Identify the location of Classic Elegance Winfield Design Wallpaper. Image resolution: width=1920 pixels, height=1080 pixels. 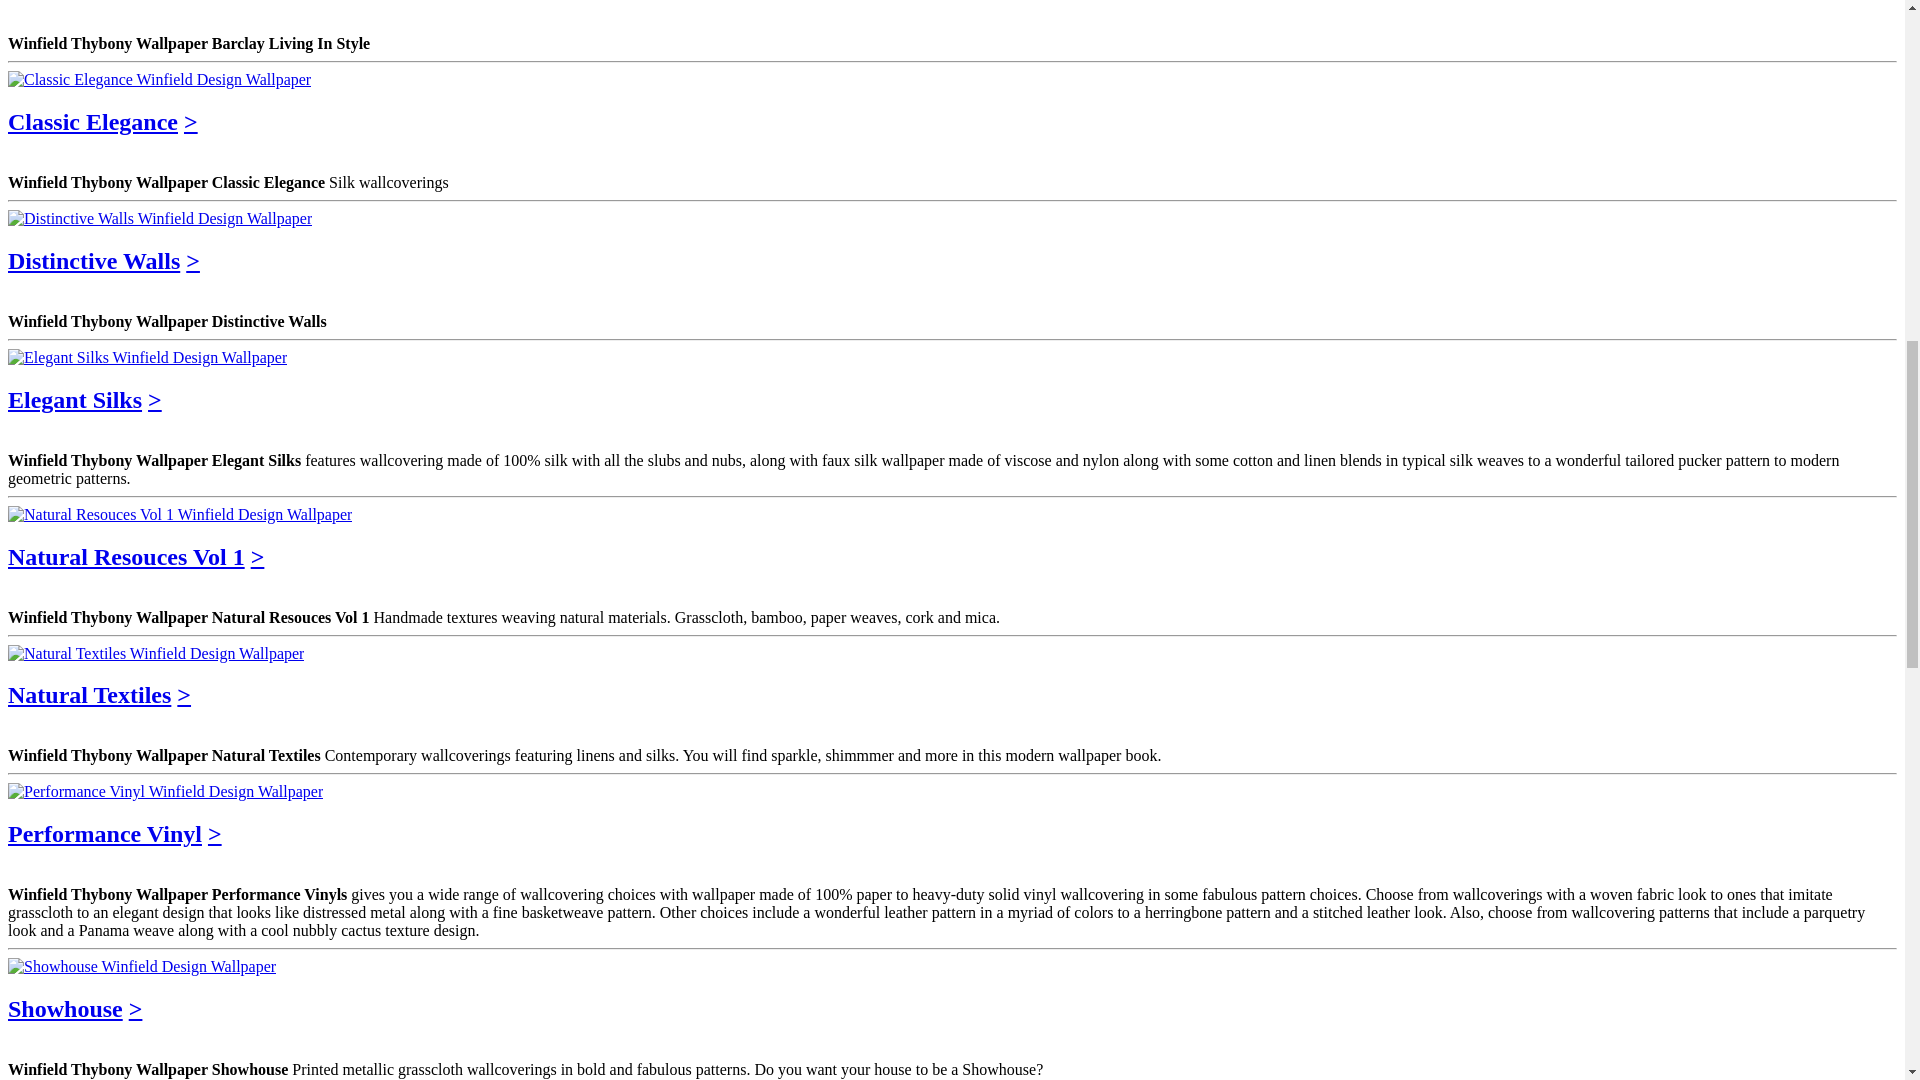
(159, 80).